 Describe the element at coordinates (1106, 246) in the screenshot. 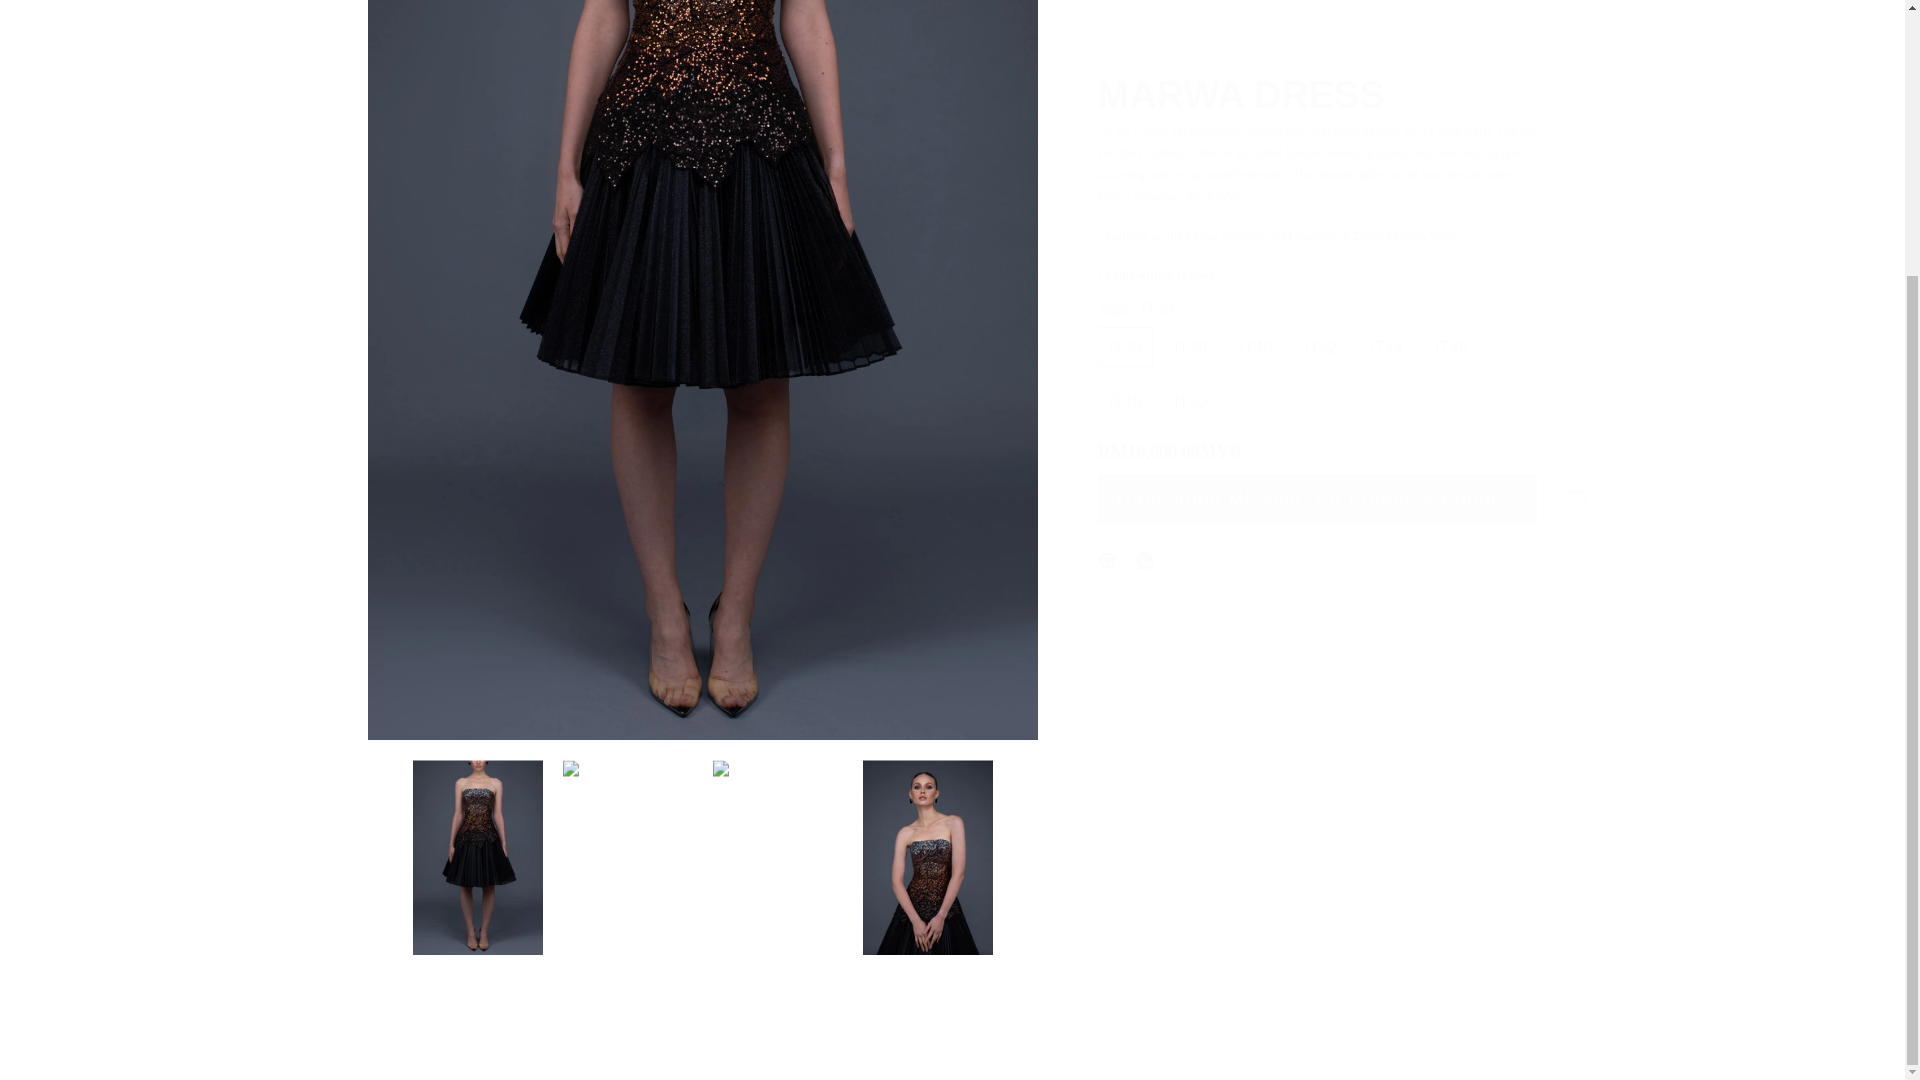

I see `Whatsapp` at that location.